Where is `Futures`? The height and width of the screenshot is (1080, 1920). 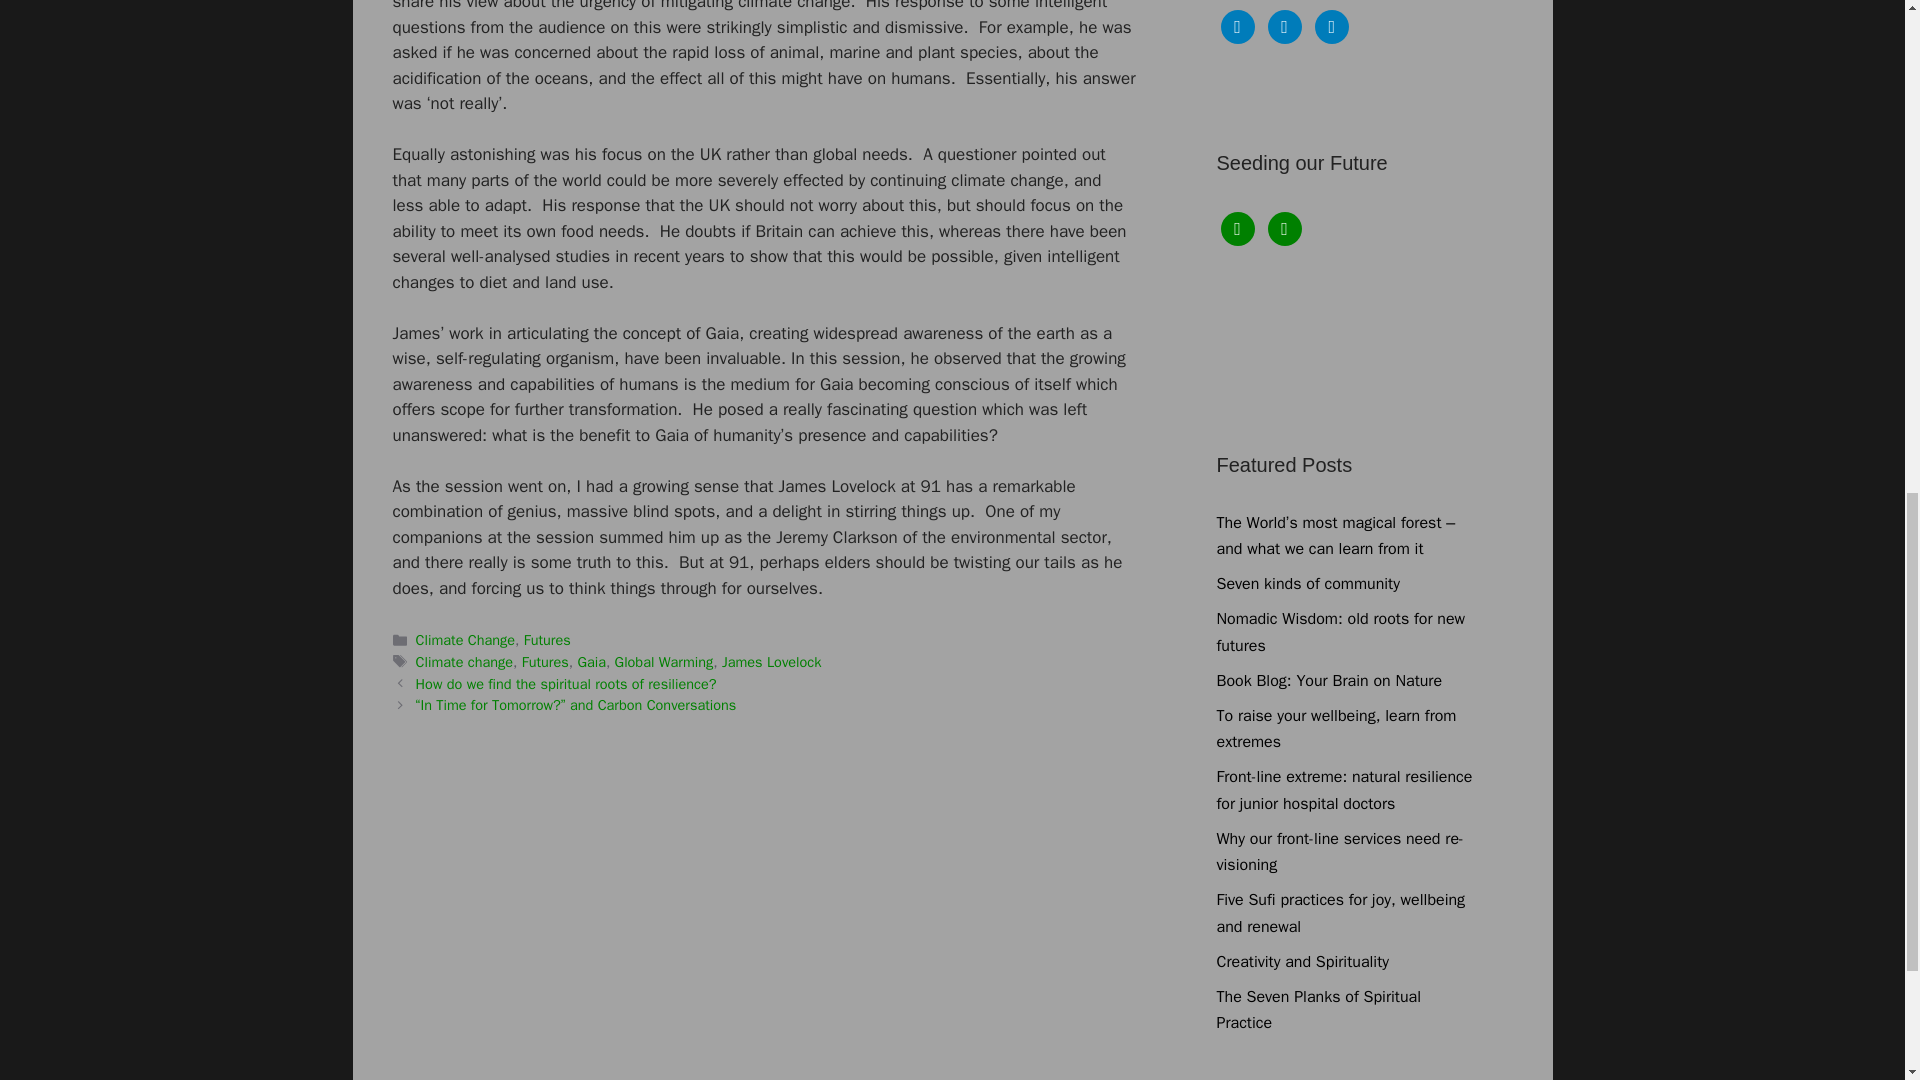 Futures is located at coordinates (547, 640).